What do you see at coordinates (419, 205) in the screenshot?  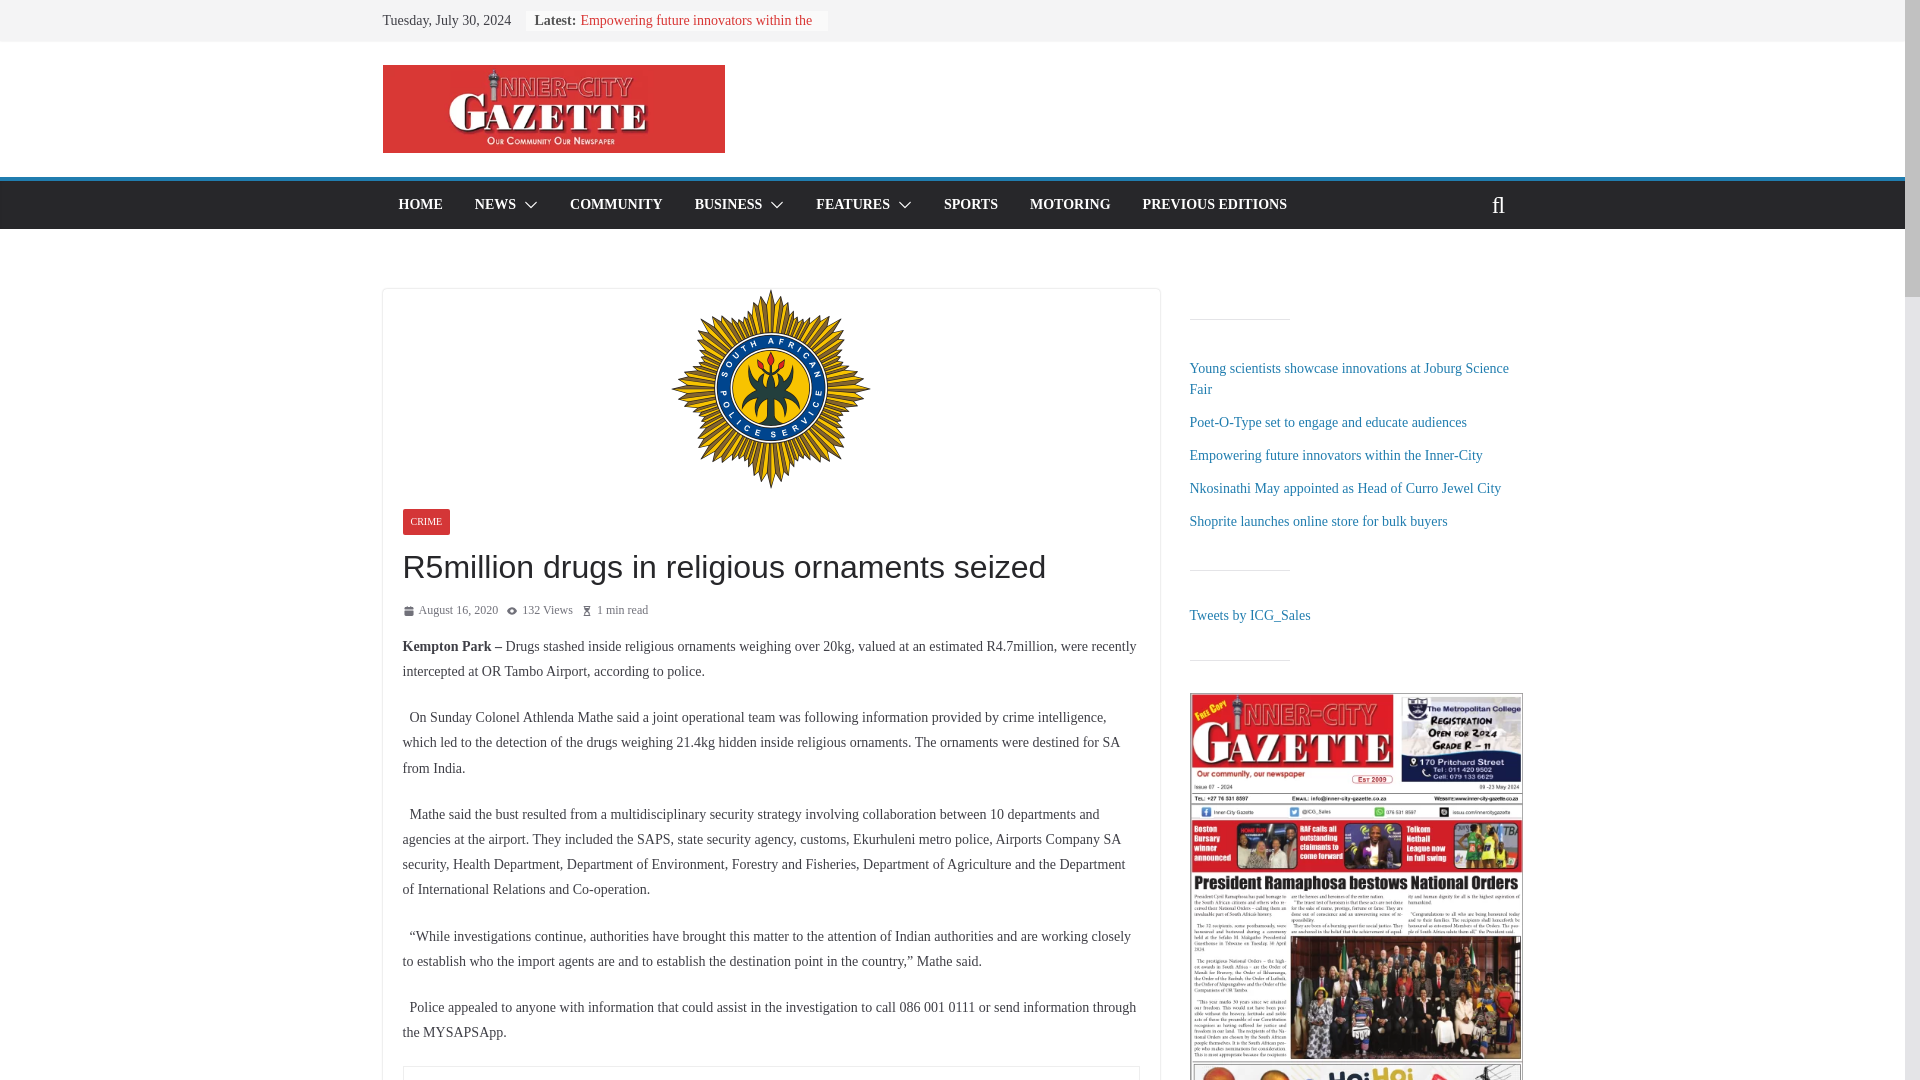 I see `HOME` at bounding box center [419, 205].